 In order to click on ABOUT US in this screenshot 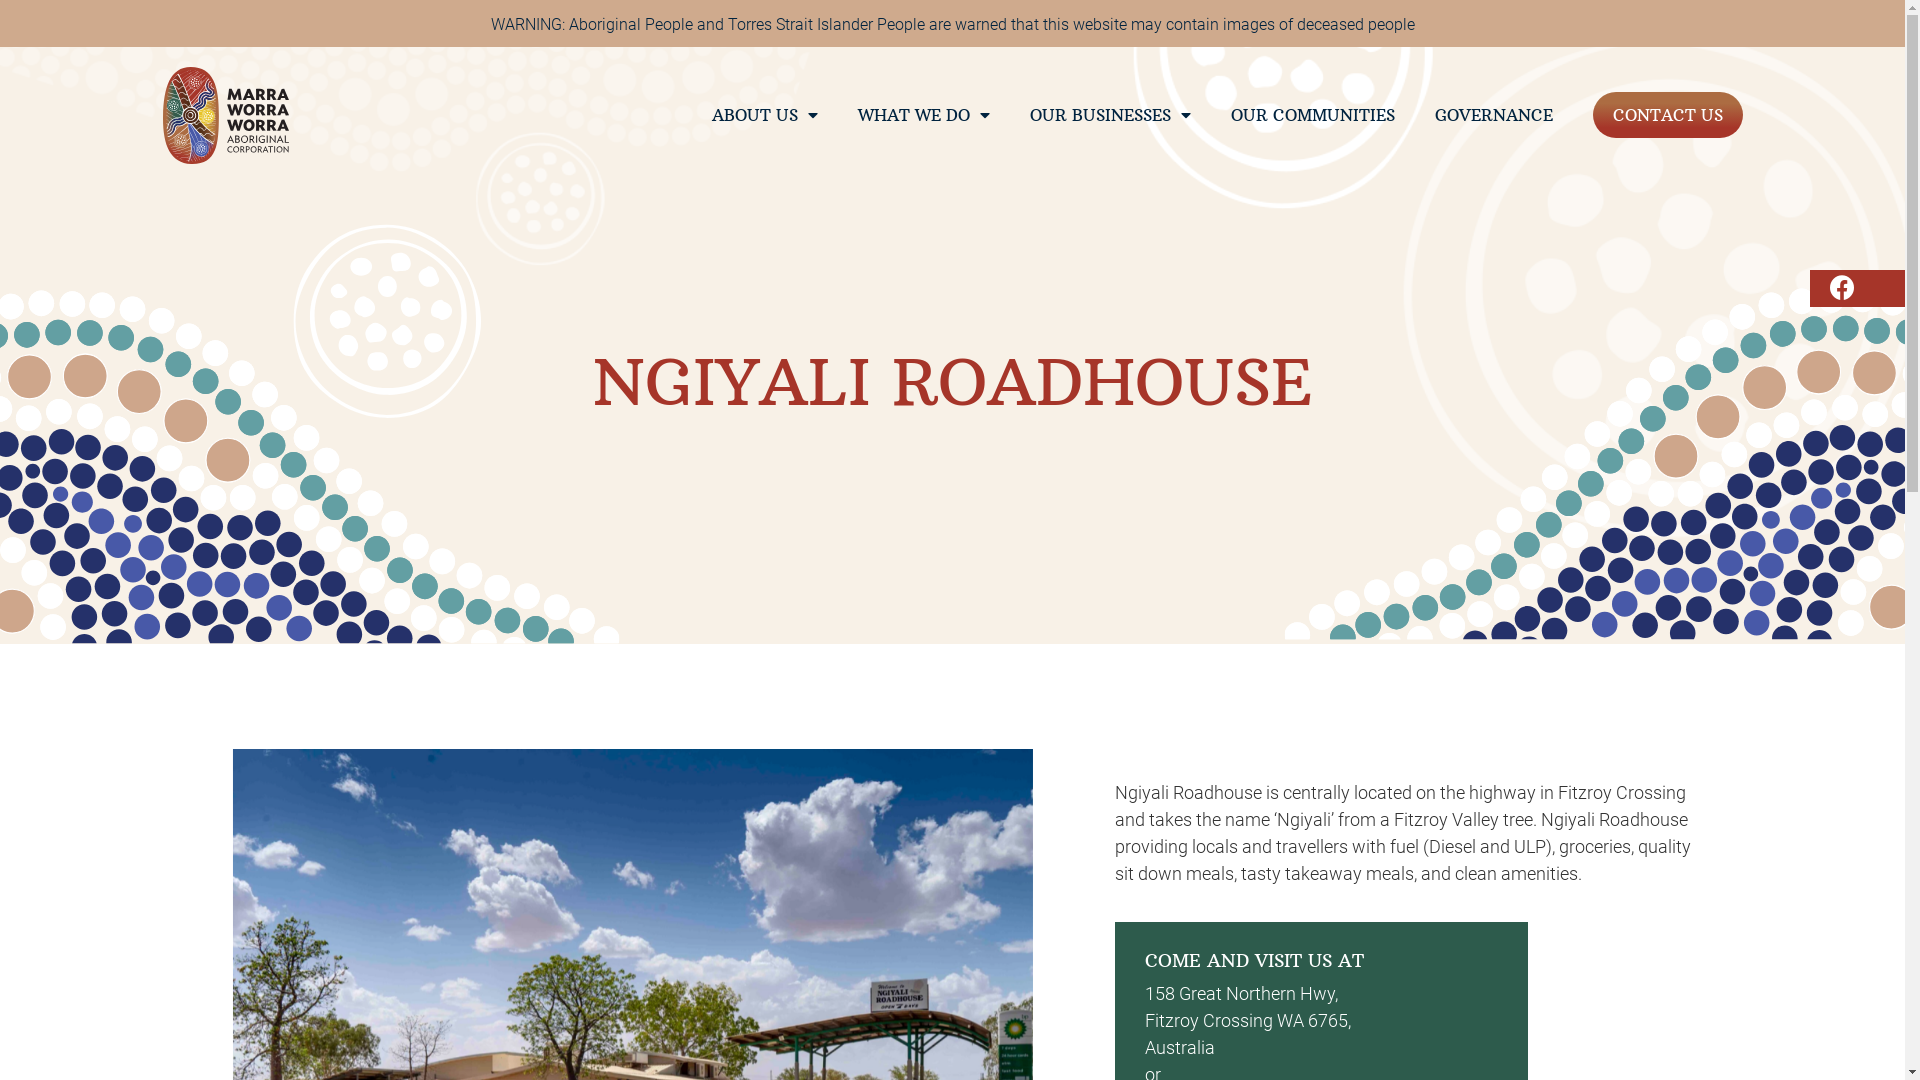, I will do `click(765, 115)`.